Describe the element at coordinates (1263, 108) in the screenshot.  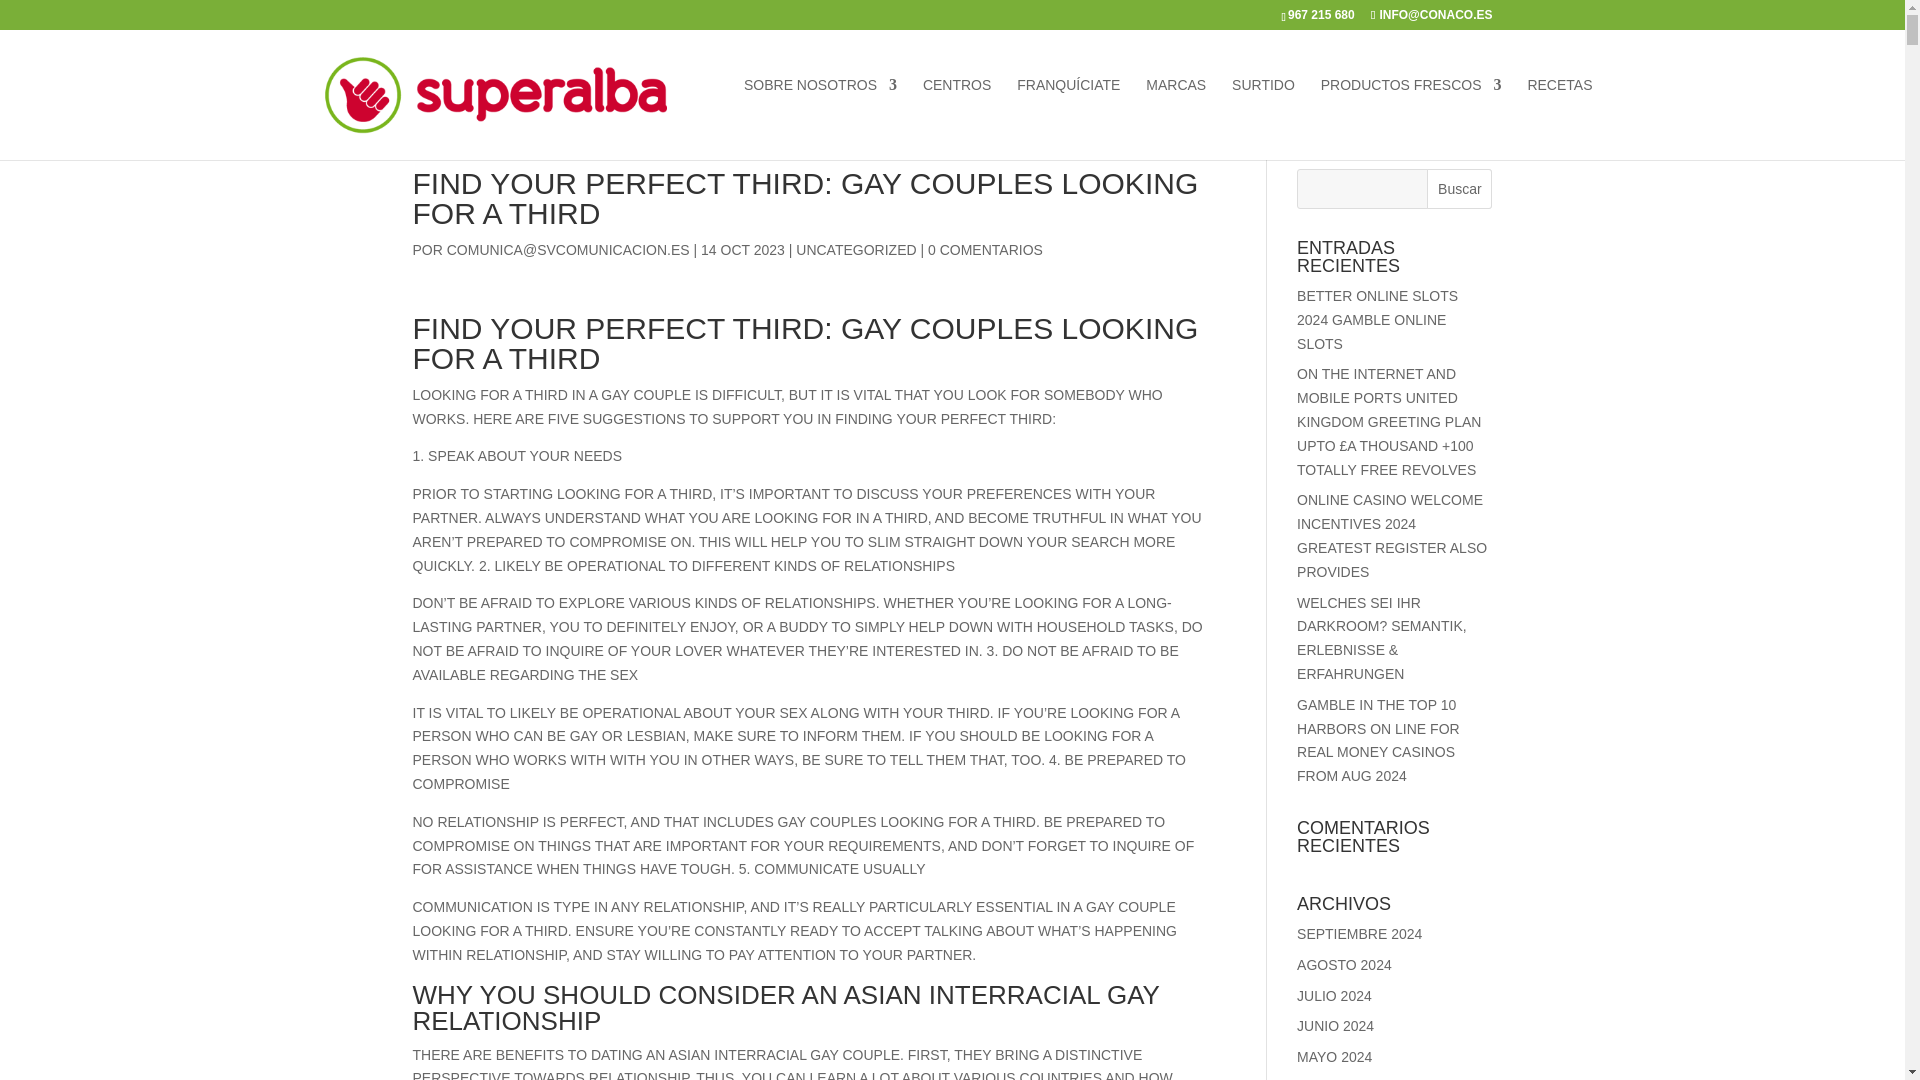
I see `SURTIDO` at that location.